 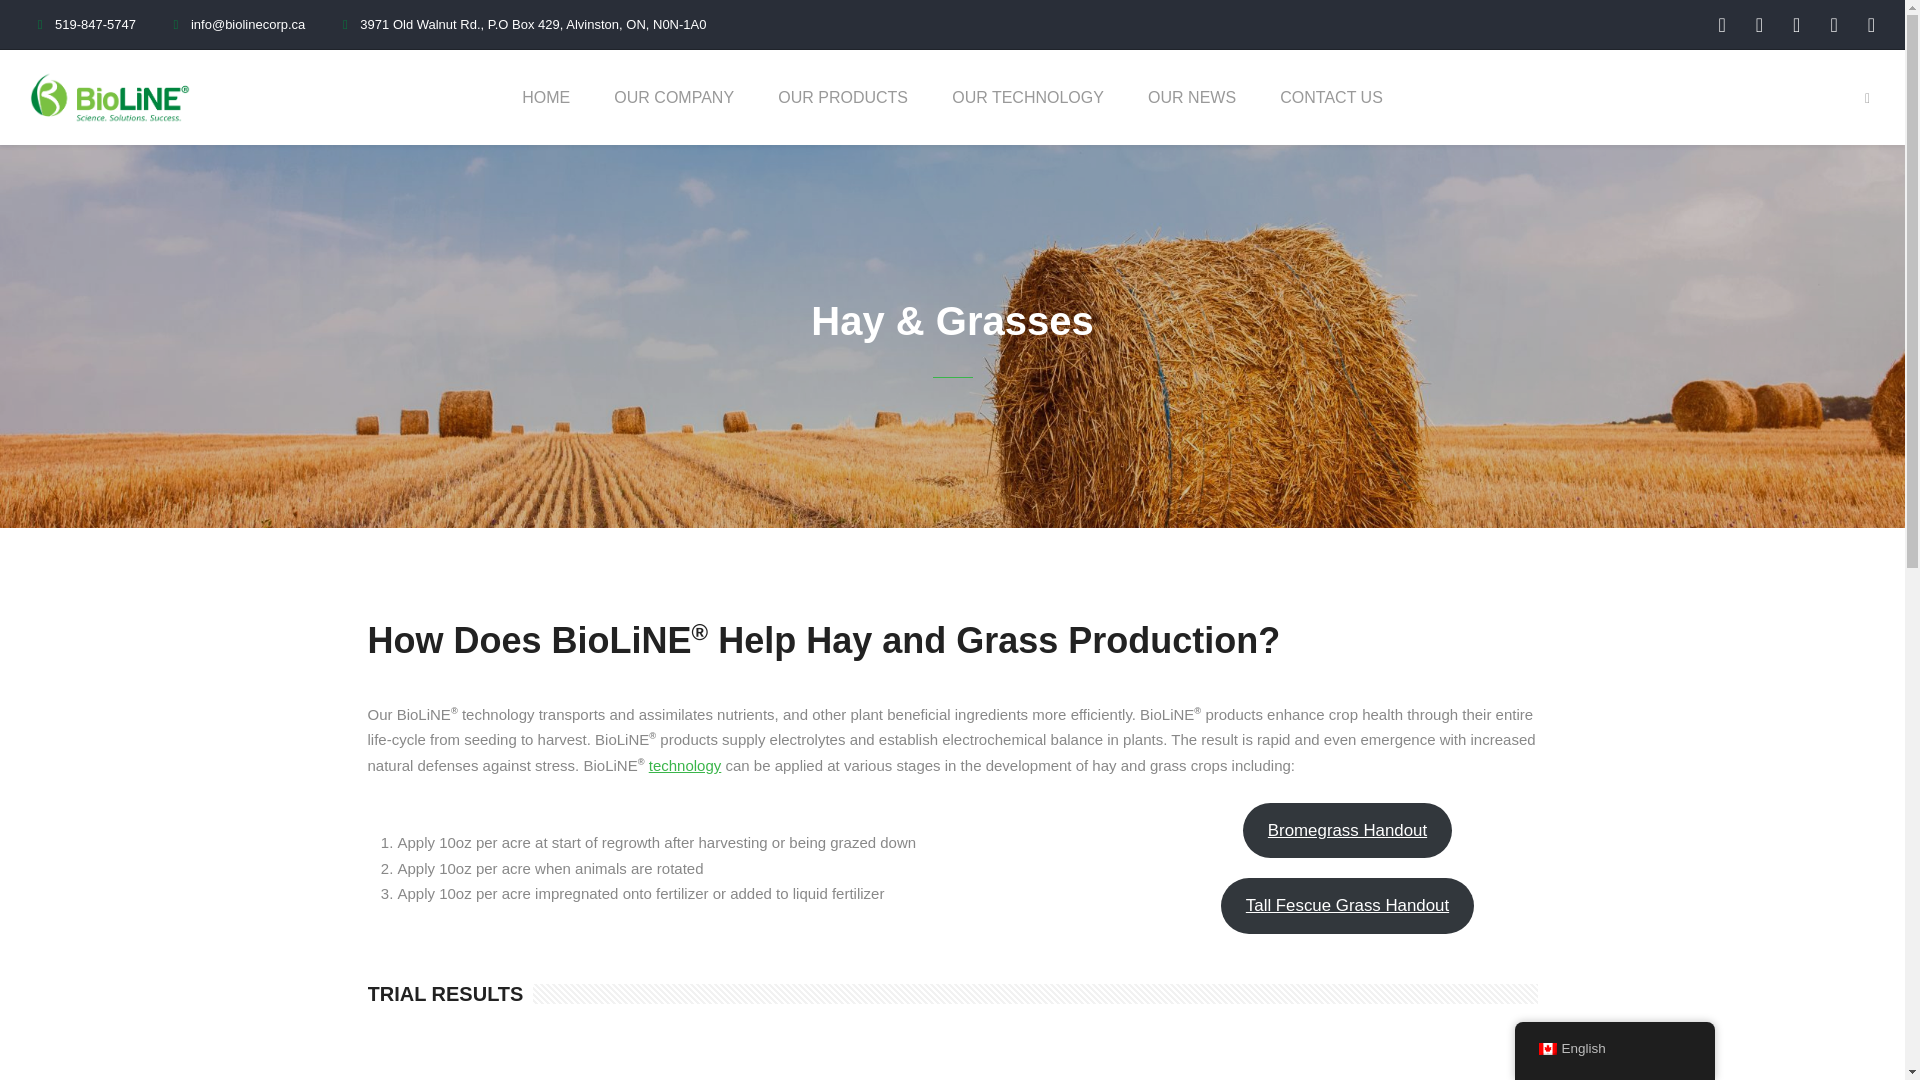 I want to click on OUR NEWS, so click(x=1192, y=113).